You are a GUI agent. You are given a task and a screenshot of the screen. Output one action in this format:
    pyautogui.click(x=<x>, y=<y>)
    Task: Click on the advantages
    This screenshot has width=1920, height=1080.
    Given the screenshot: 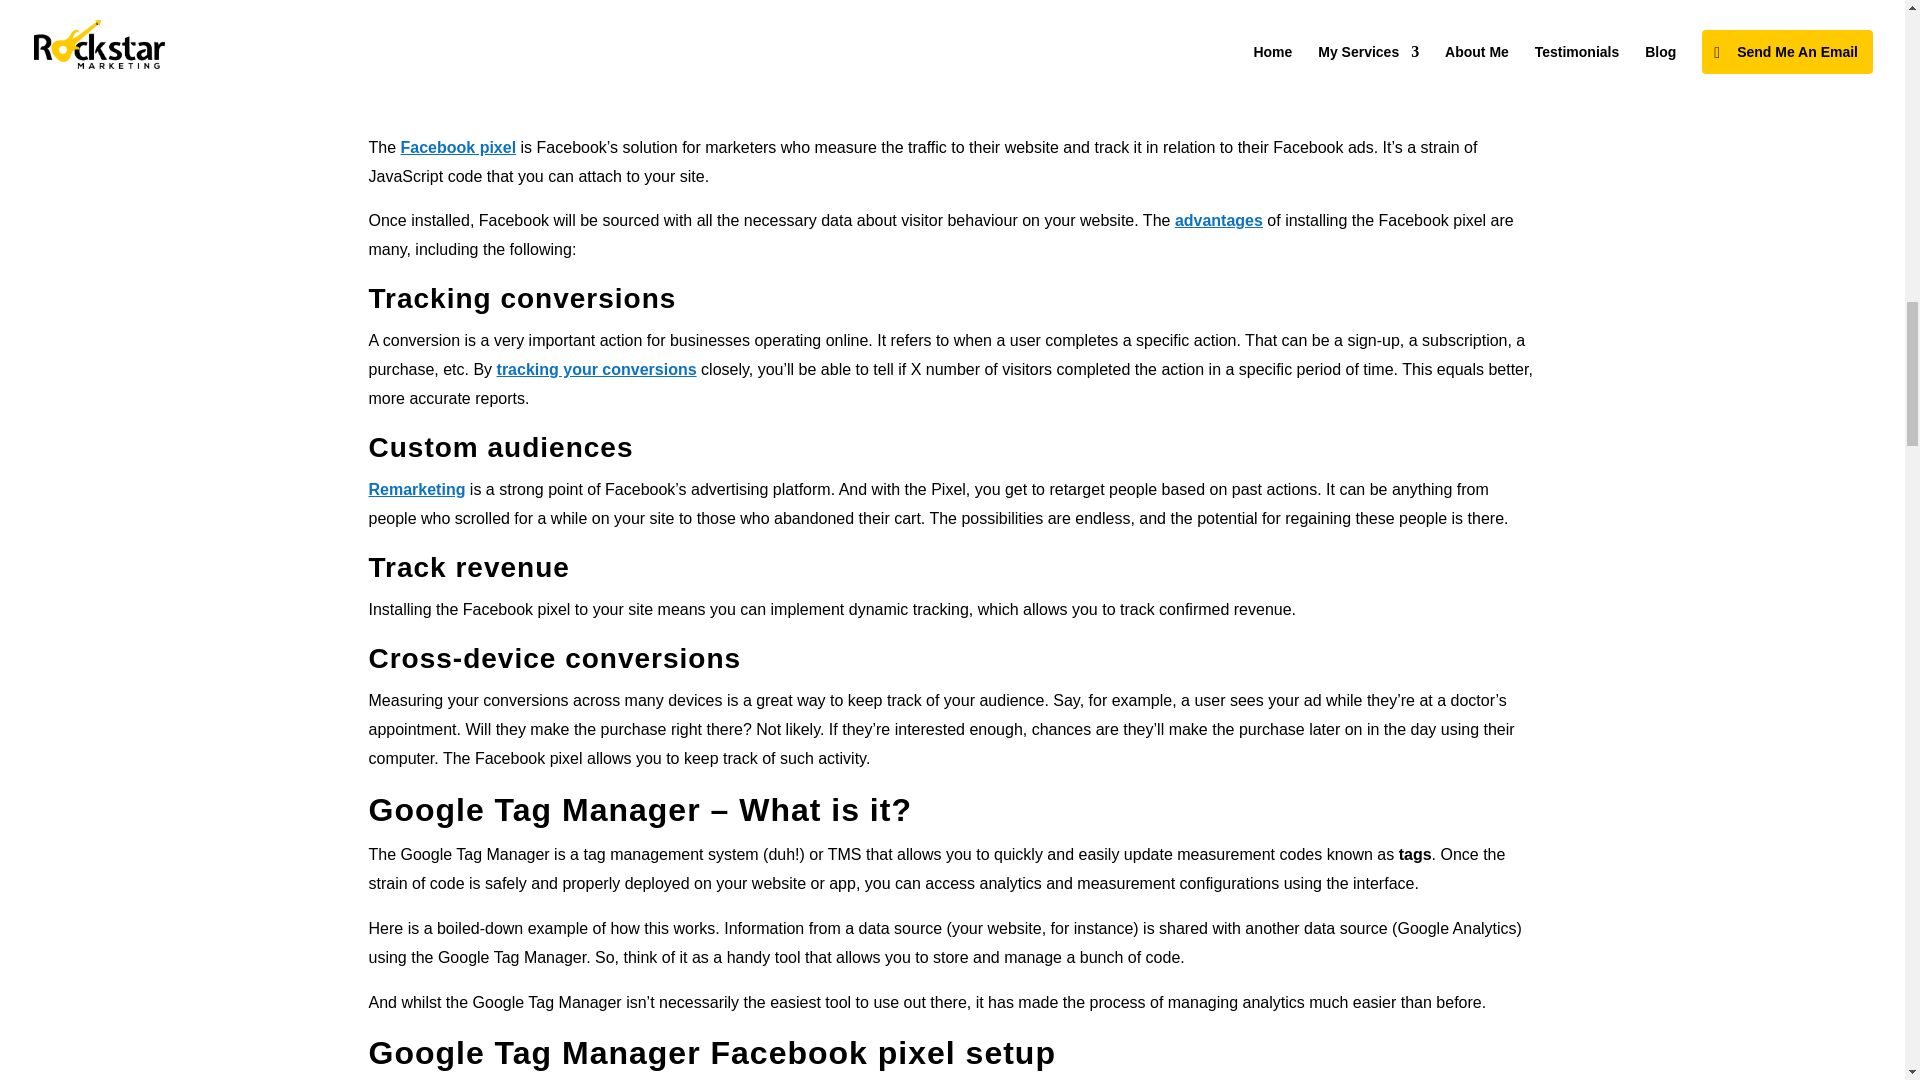 What is the action you would take?
    pyautogui.click(x=1219, y=220)
    